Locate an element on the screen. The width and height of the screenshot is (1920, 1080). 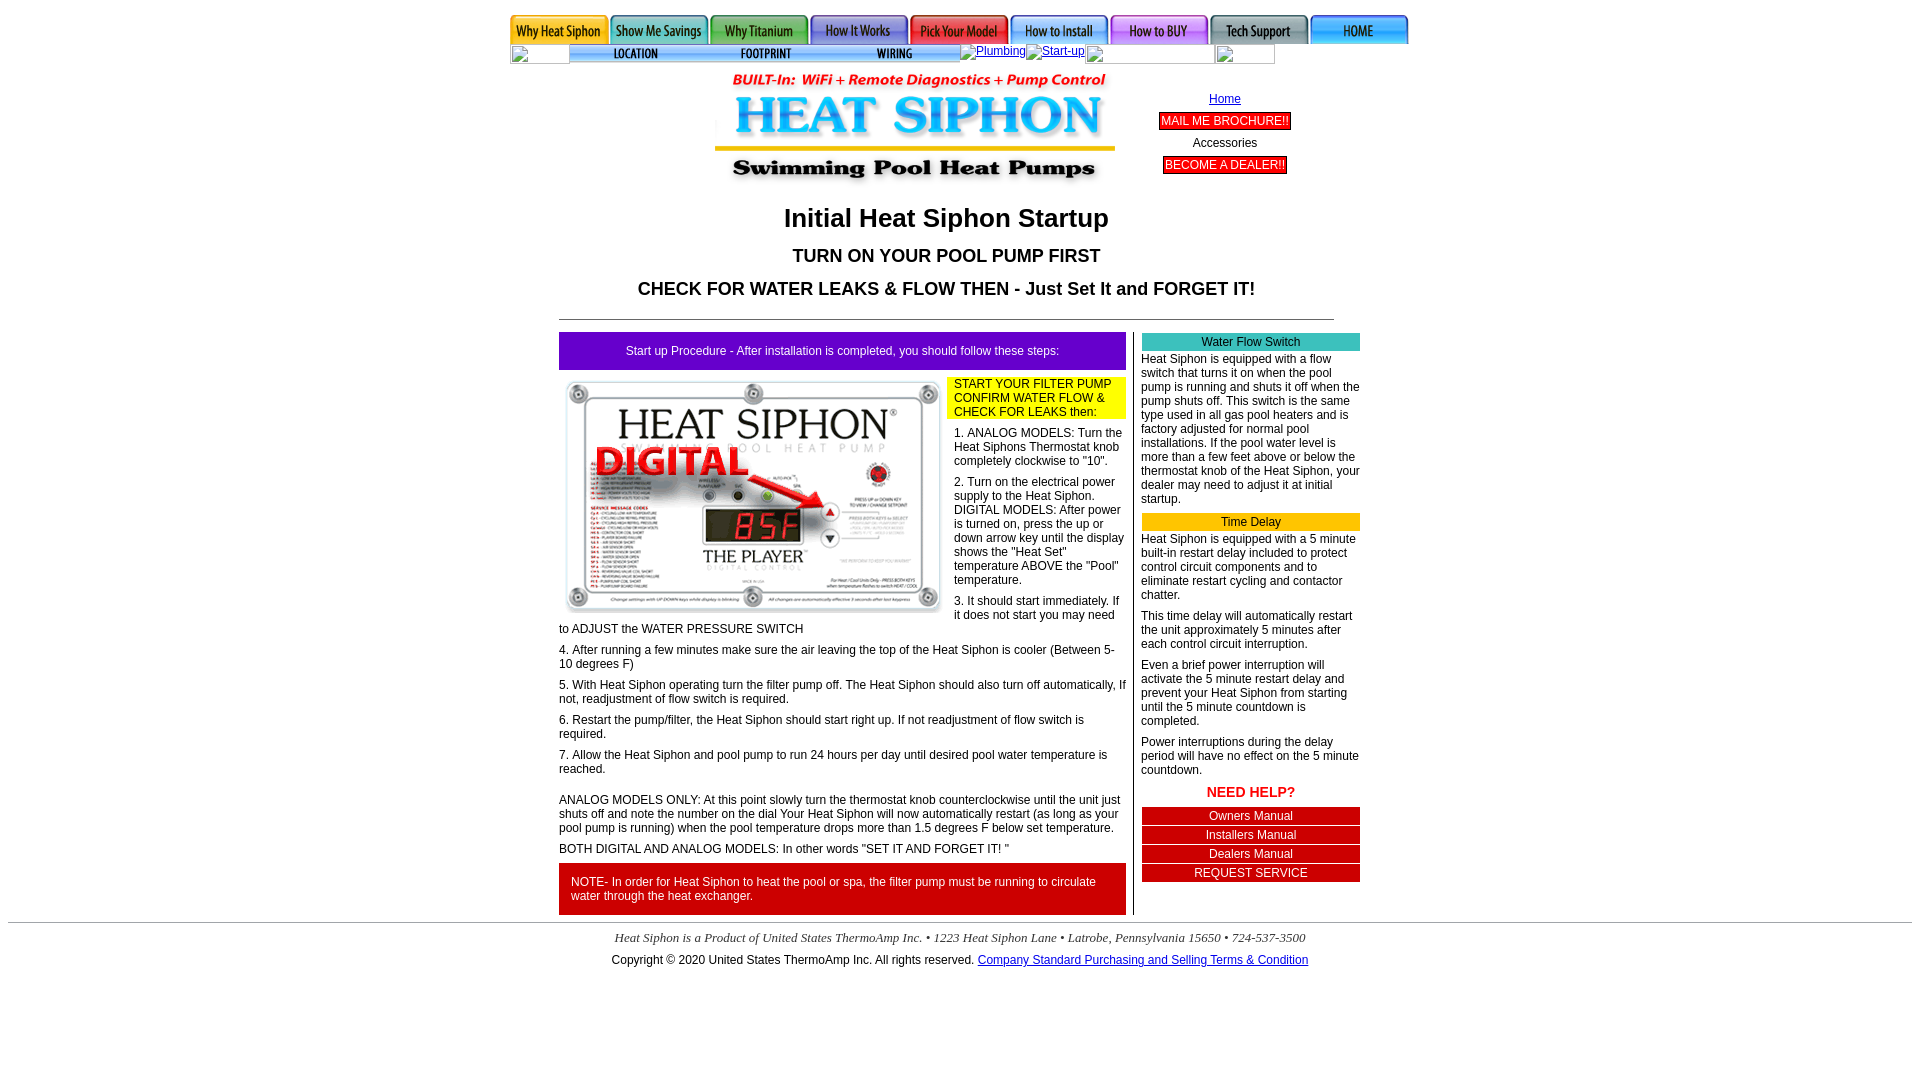
Click to chat is located at coordinates (644, 126).